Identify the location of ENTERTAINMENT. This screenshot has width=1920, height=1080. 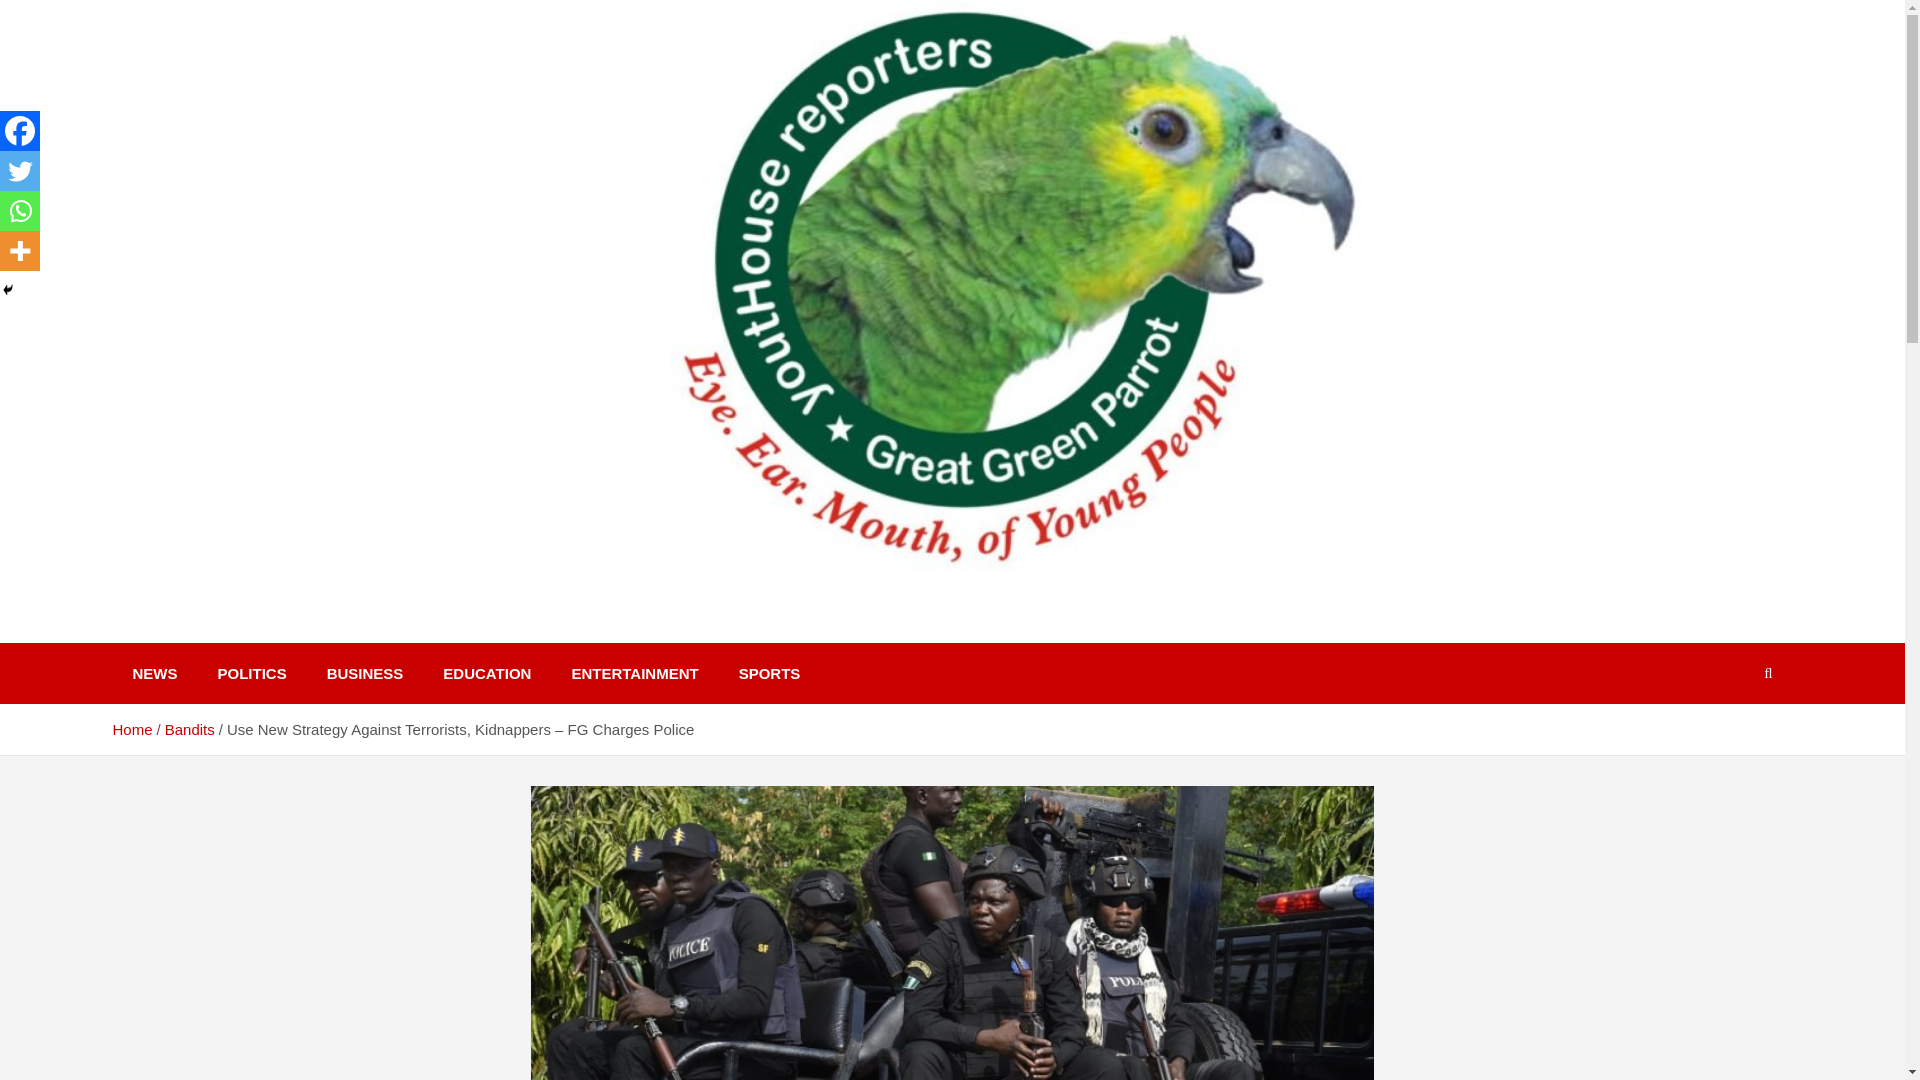
(634, 673).